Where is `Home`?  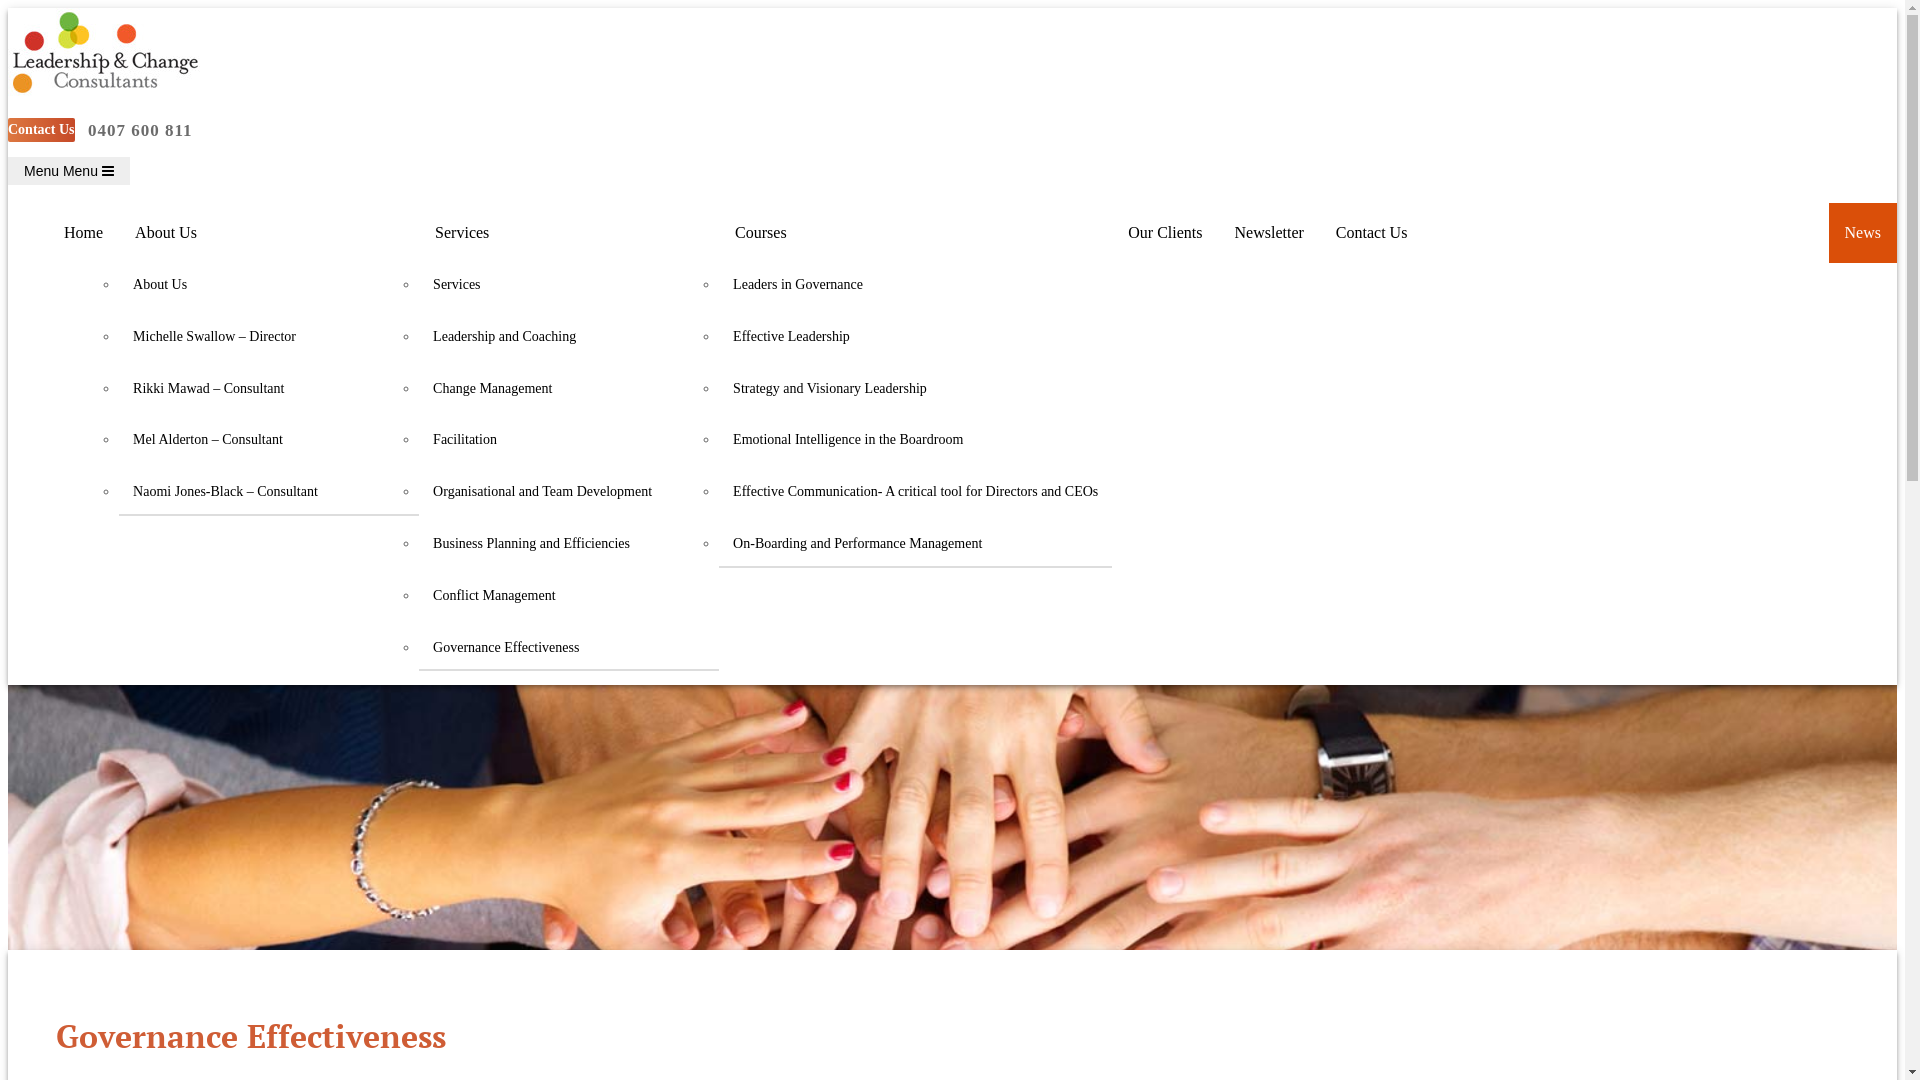
Home is located at coordinates (84, 233).